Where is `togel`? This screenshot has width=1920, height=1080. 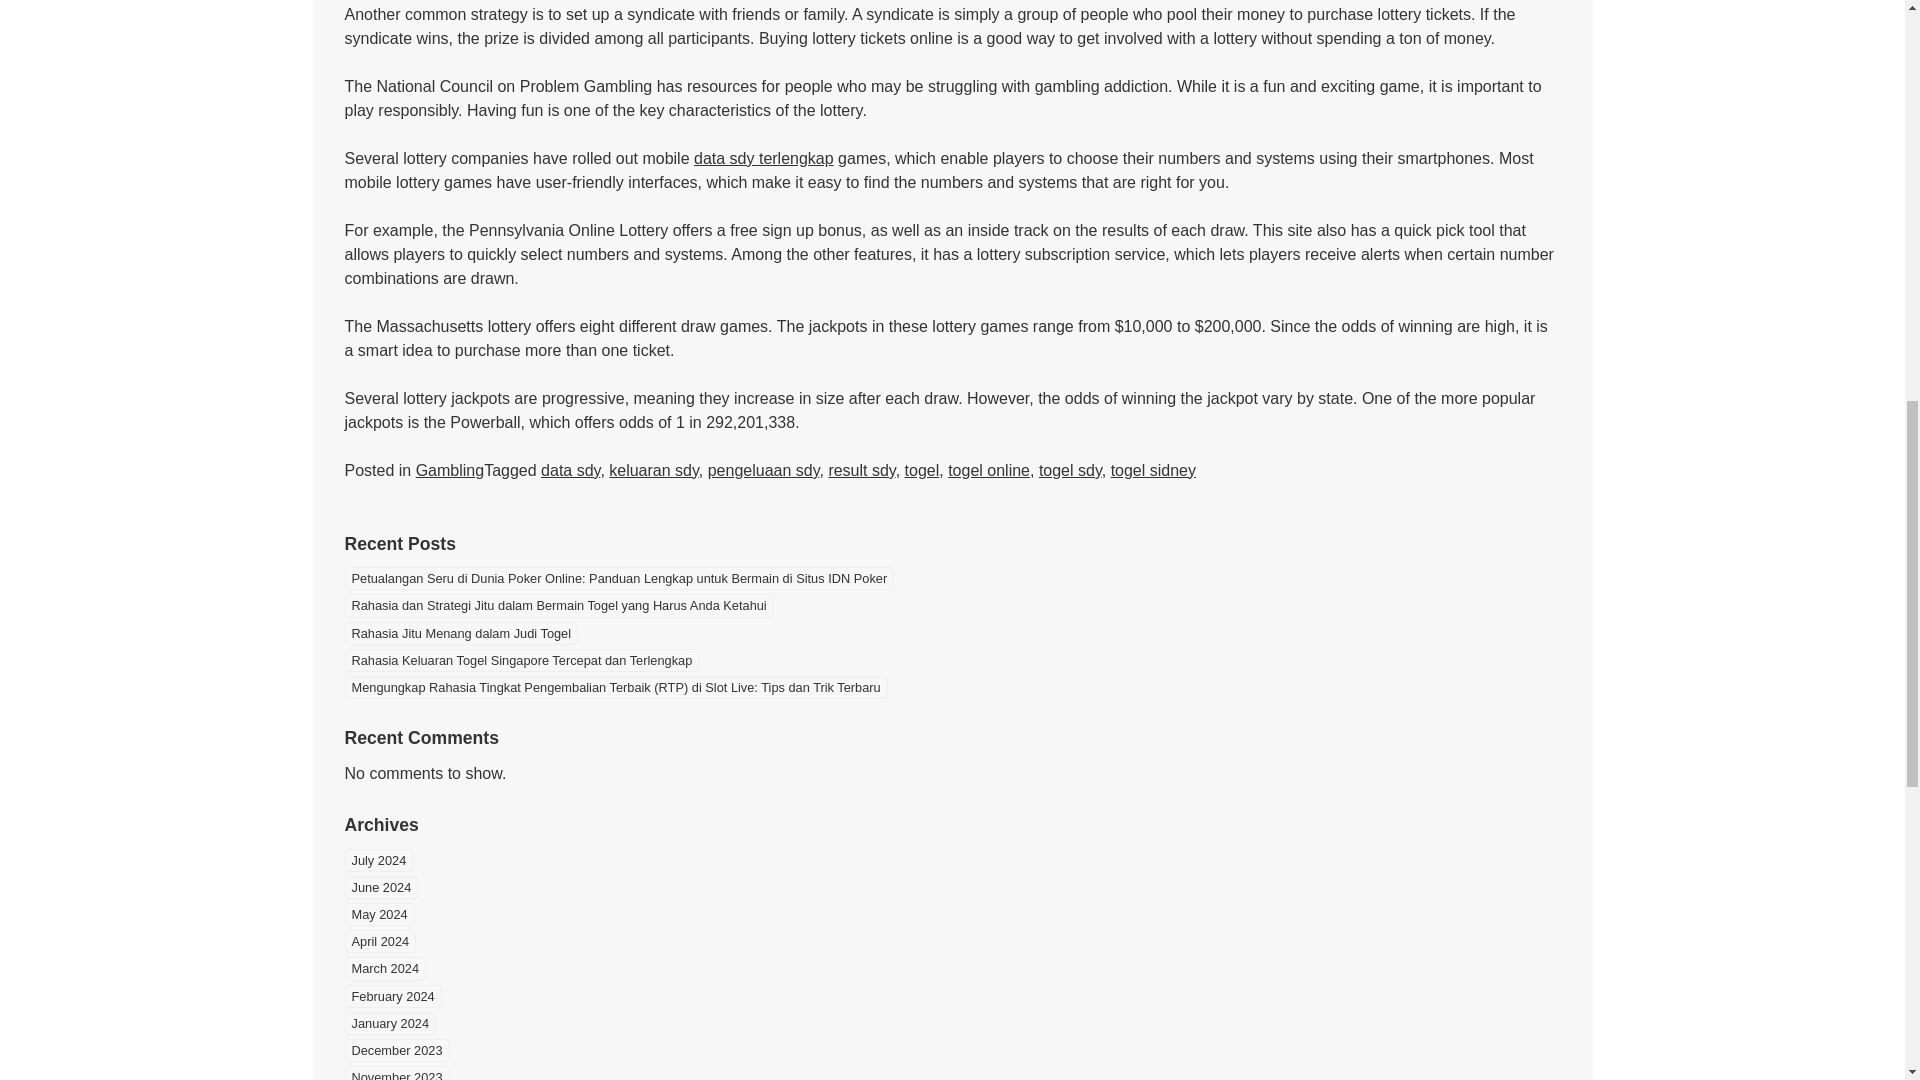
togel is located at coordinates (922, 470).